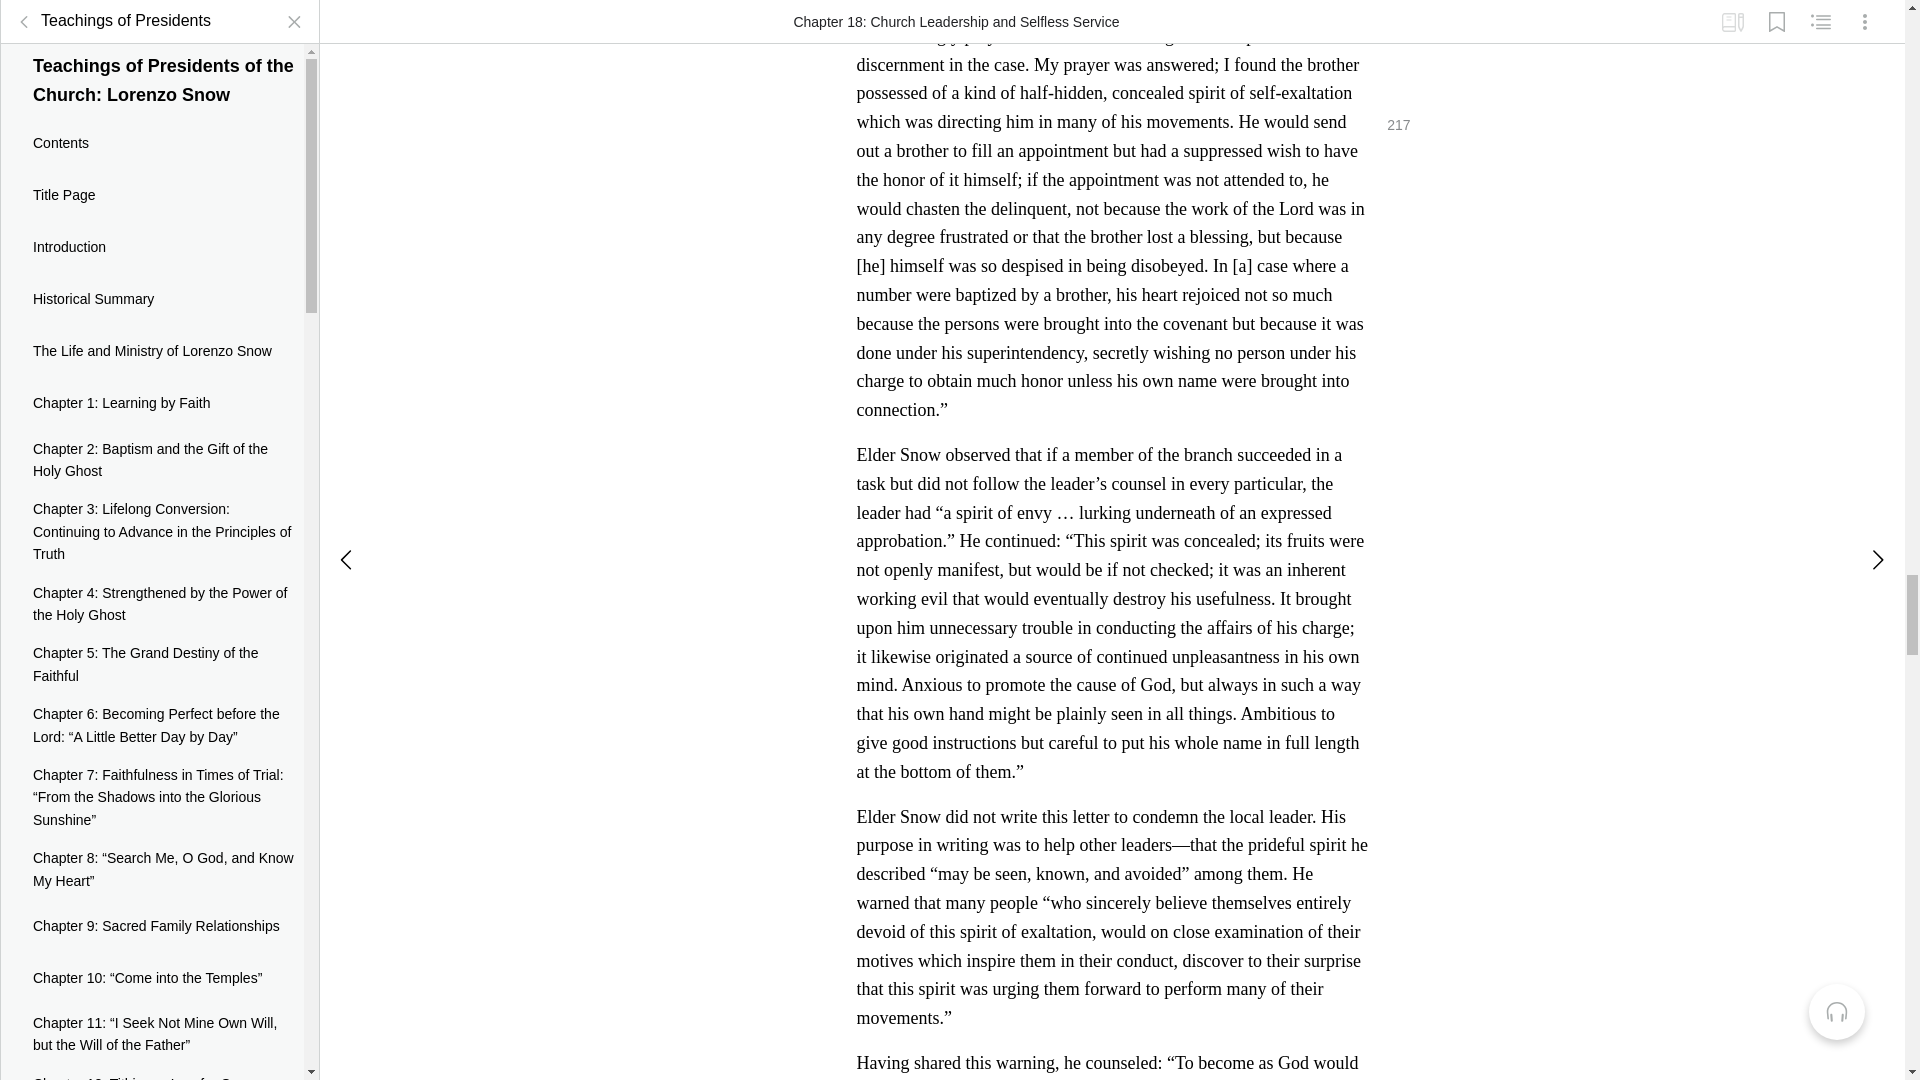 The image size is (1920, 1080). What do you see at coordinates (152, 477) in the screenshot?
I see `Chapter 20: The Kingdom of God Moves Forward` at bounding box center [152, 477].